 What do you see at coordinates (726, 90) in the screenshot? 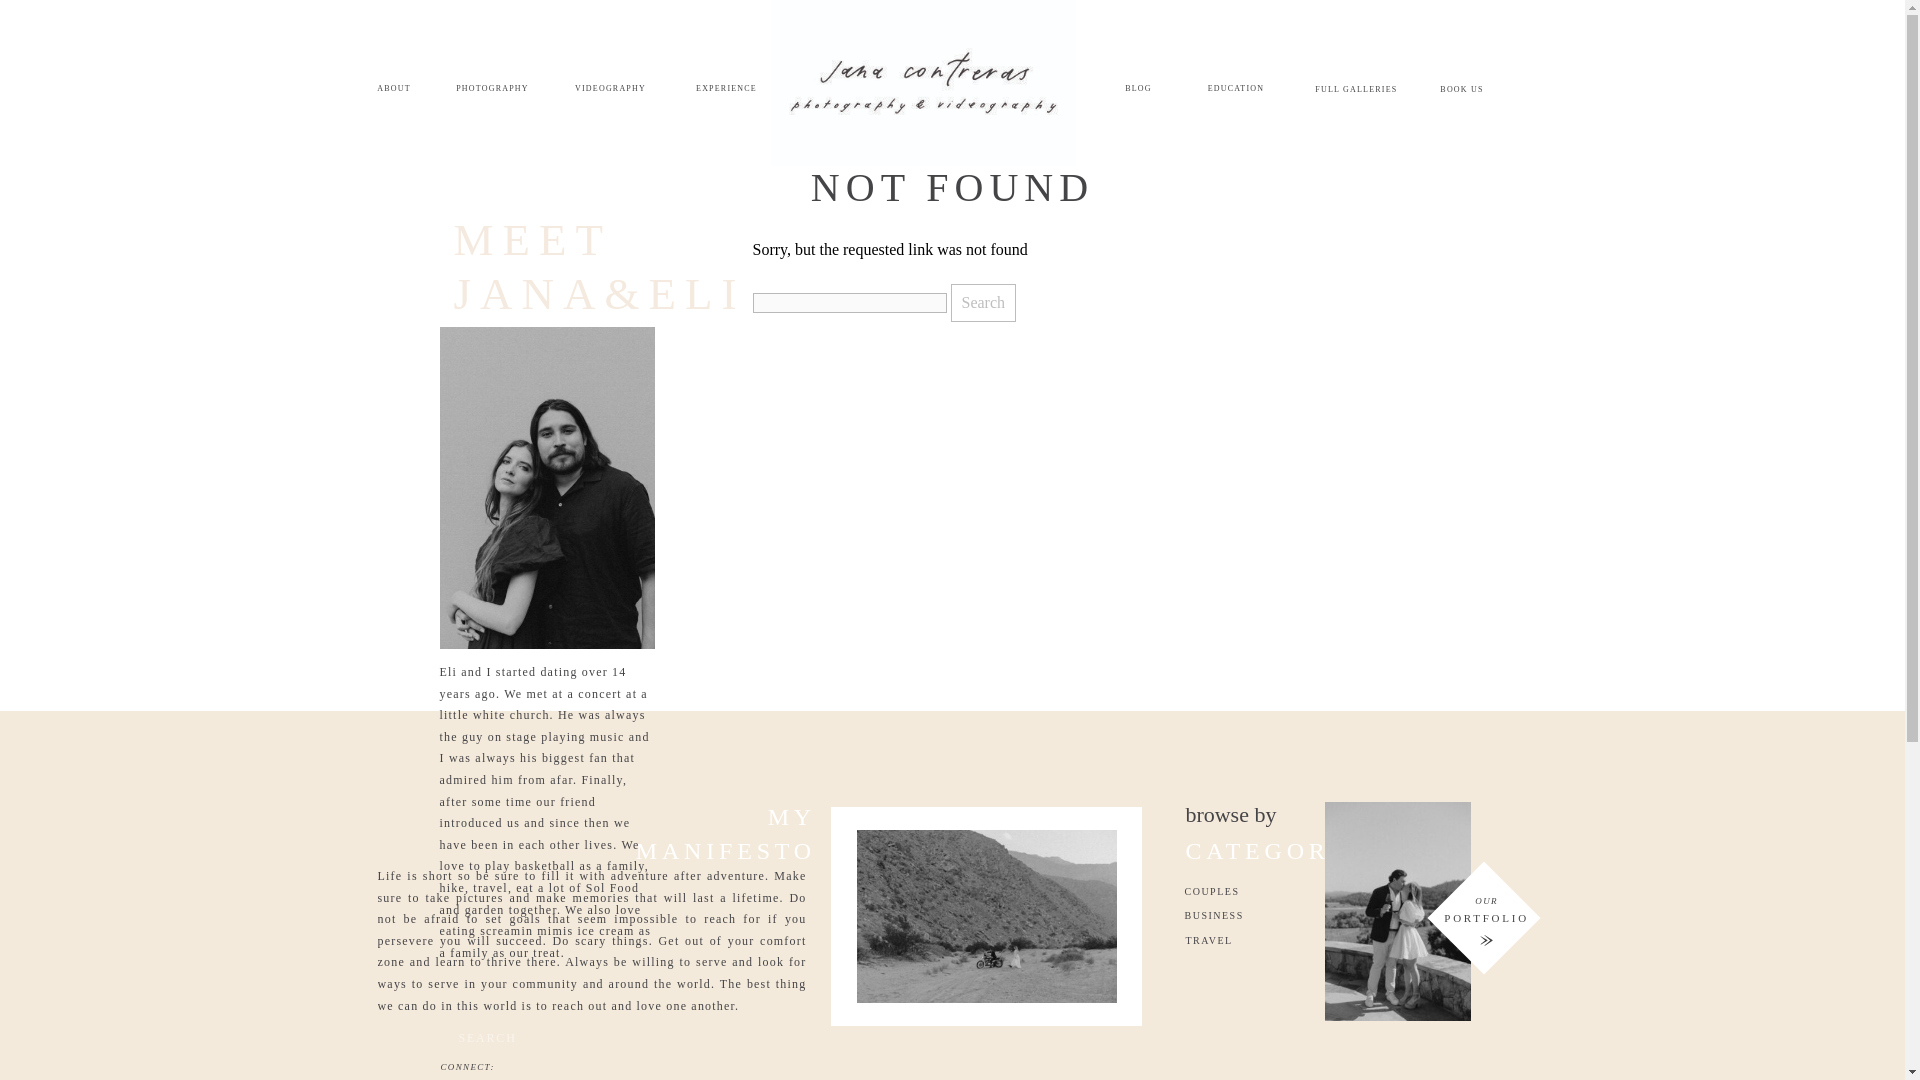
I see `EXPERIENCE` at bounding box center [726, 90].